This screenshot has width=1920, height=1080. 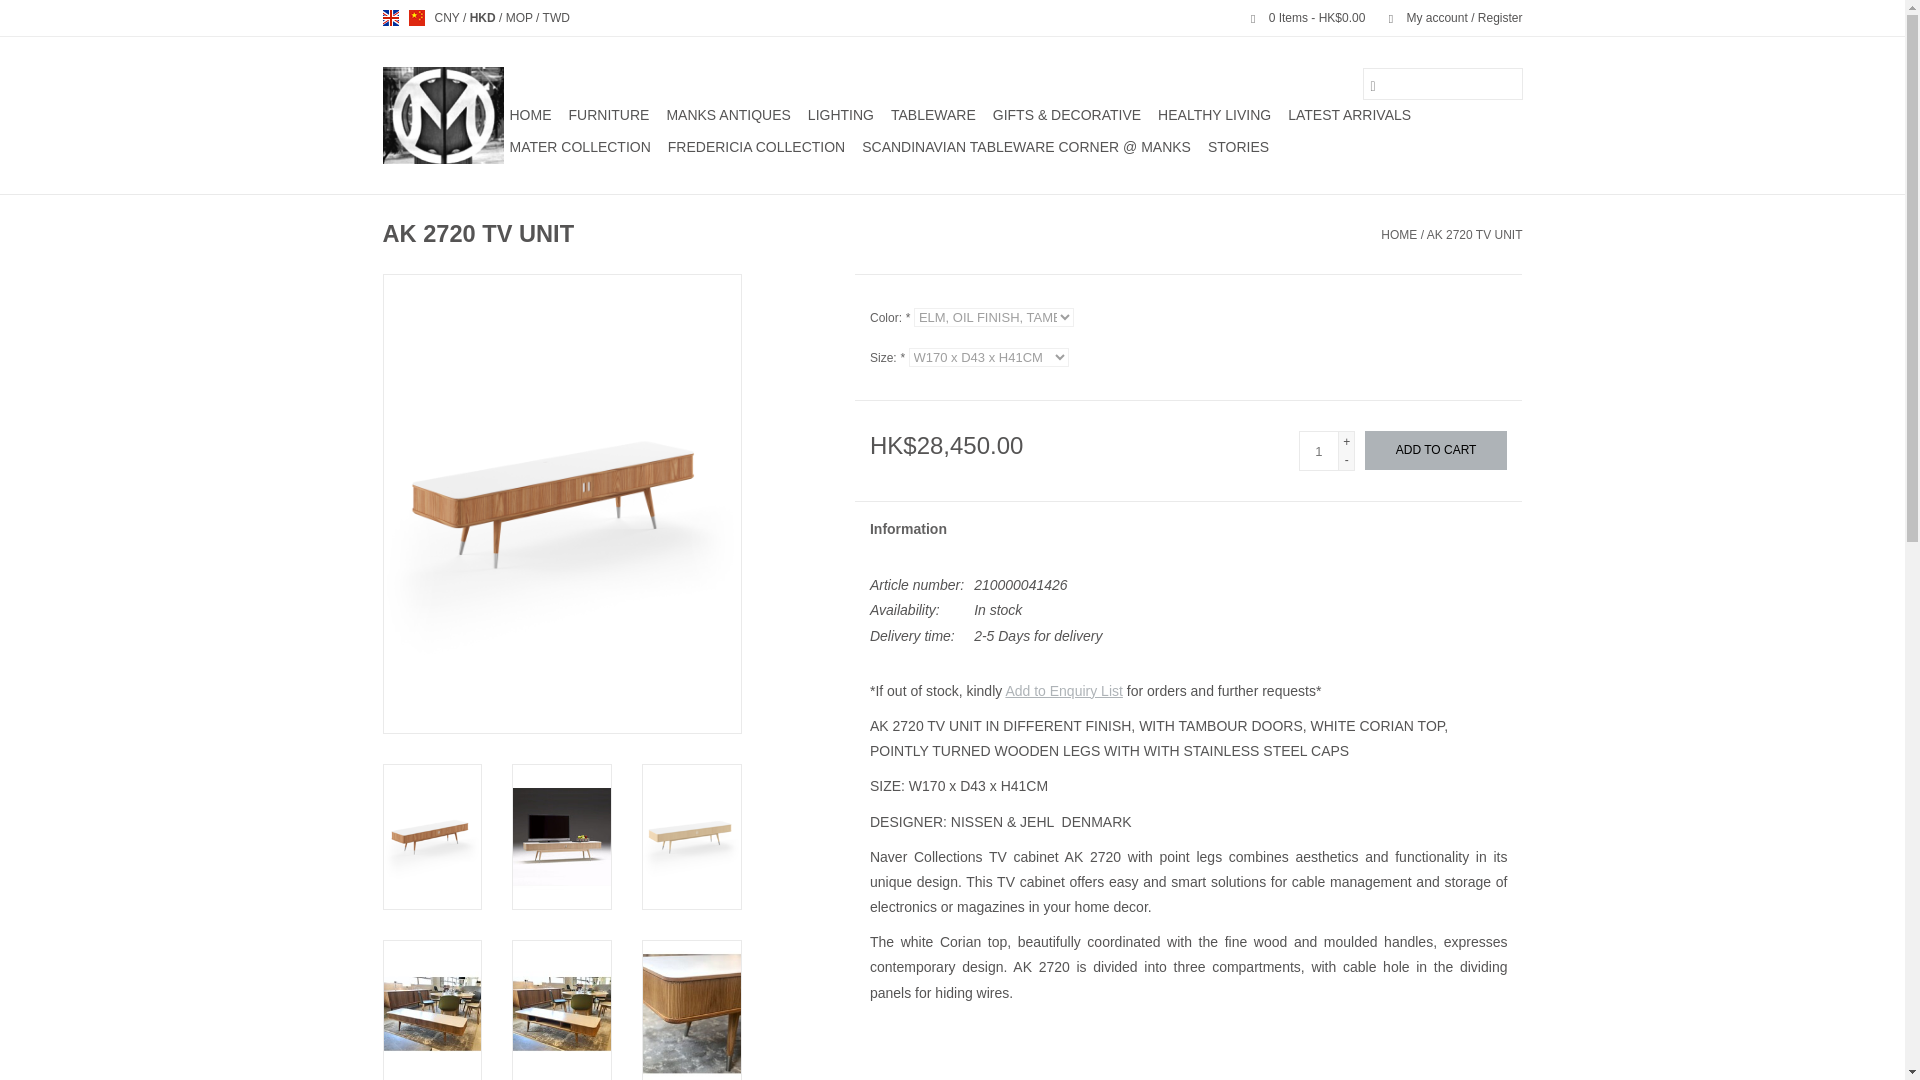 What do you see at coordinates (556, 17) in the screenshot?
I see `TWD` at bounding box center [556, 17].